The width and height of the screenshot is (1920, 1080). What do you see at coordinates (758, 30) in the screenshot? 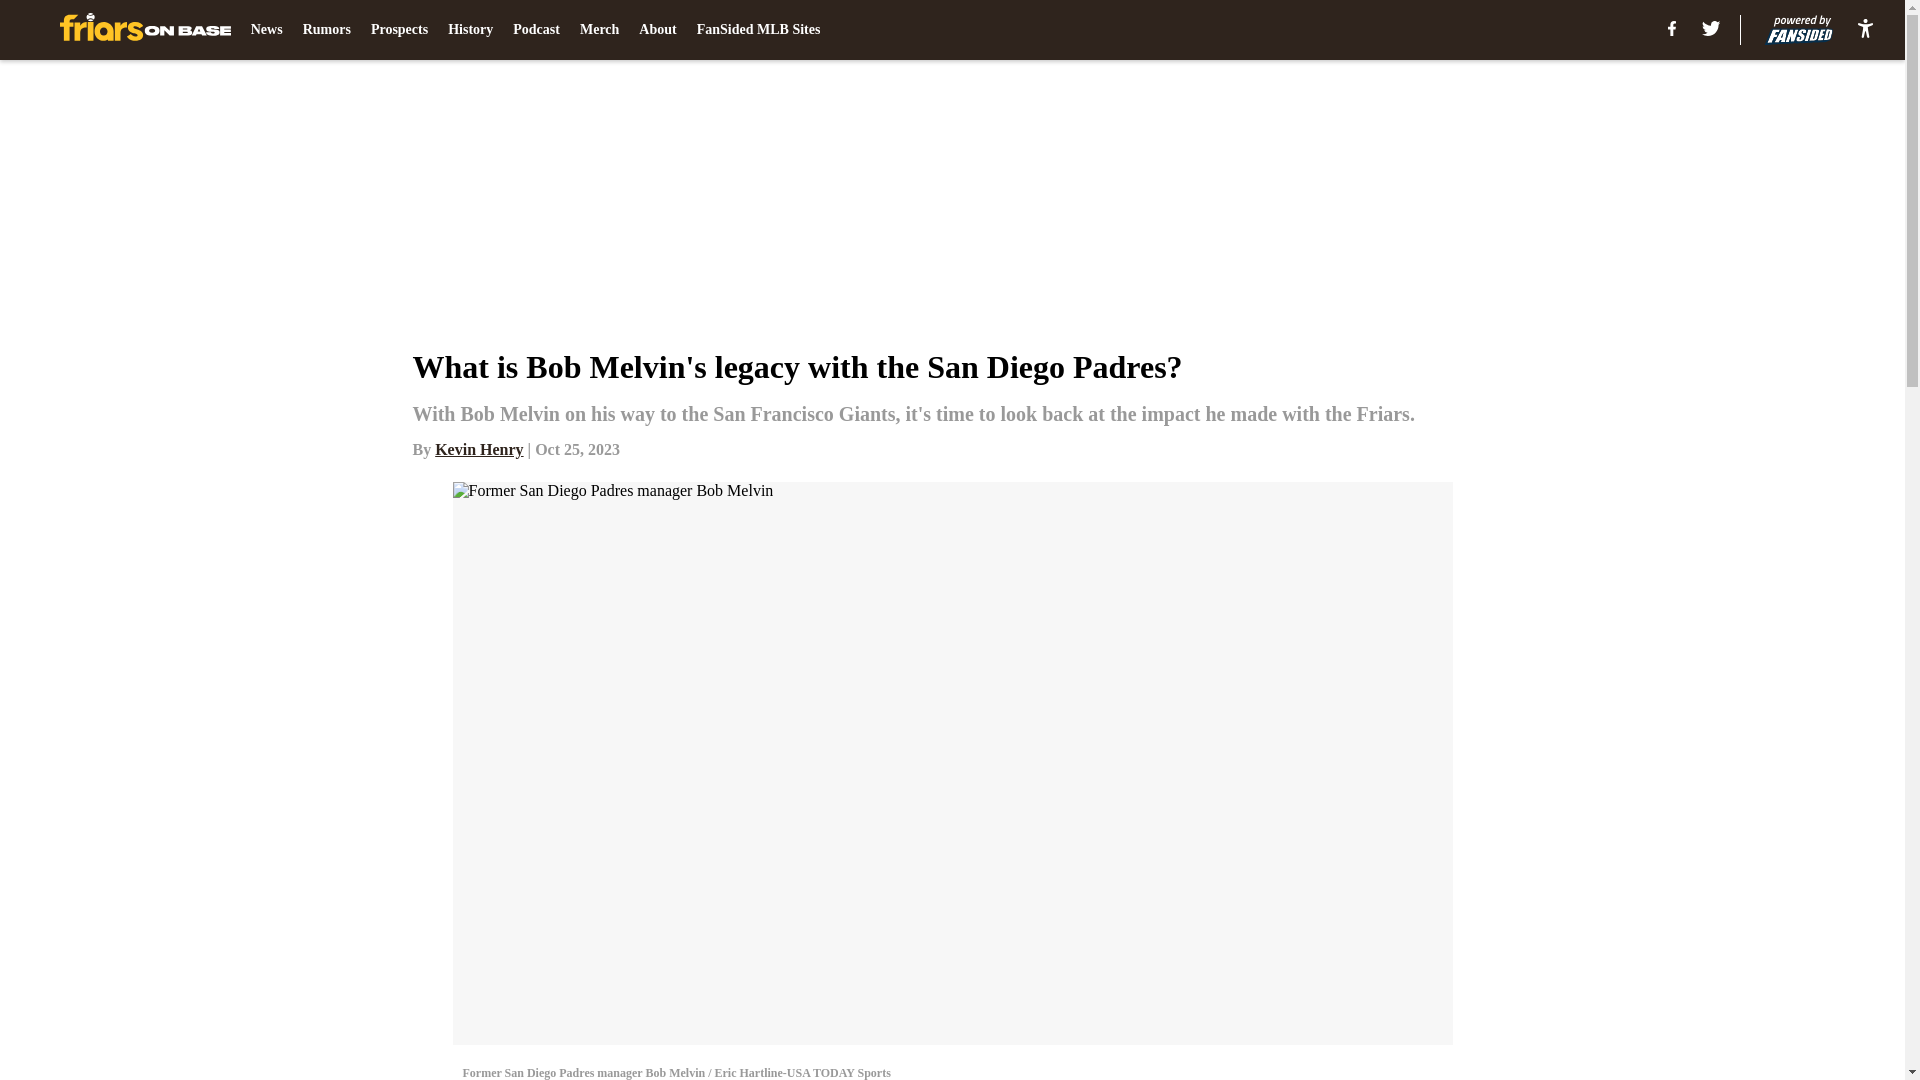
I see `FanSided MLB Sites` at bounding box center [758, 30].